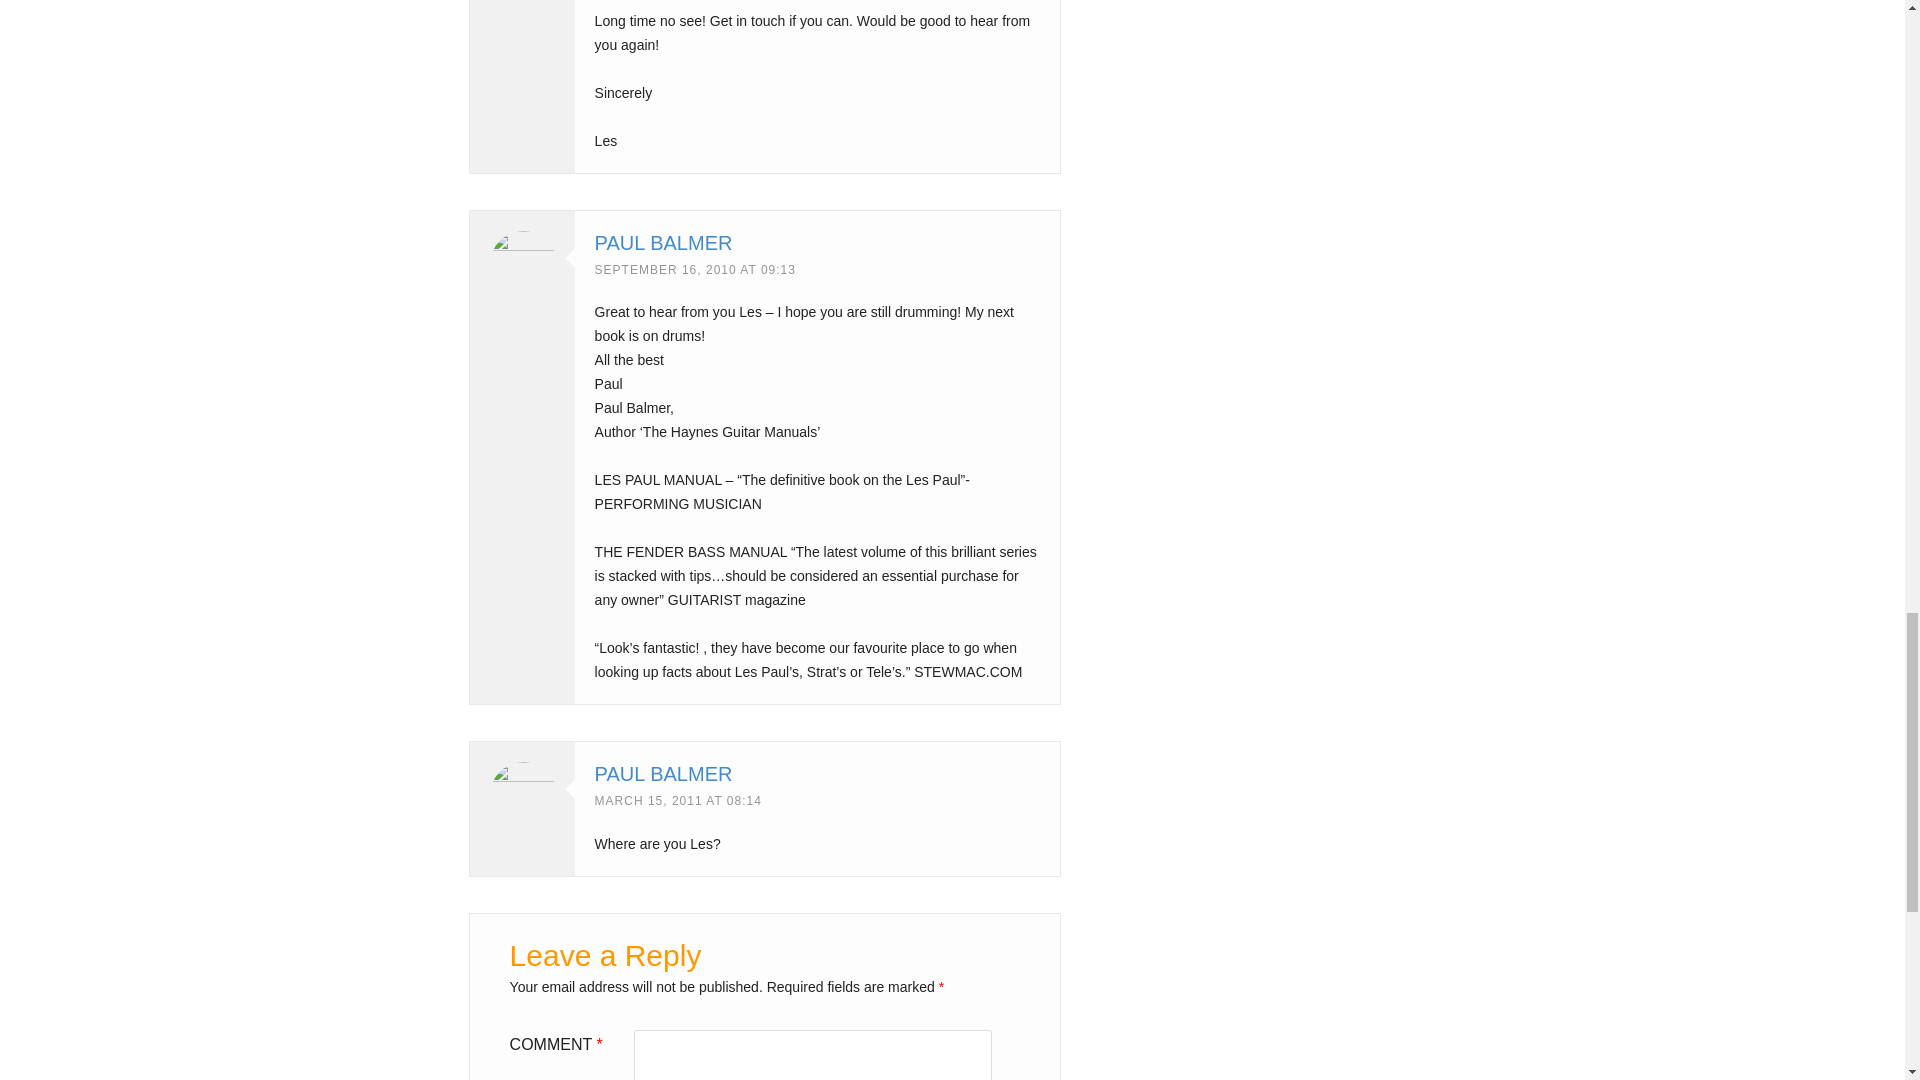 The image size is (1920, 1080). What do you see at coordinates (664, 242) in the screenshot?
I see `PAUL BALMER` at bounding box center [664, 242].